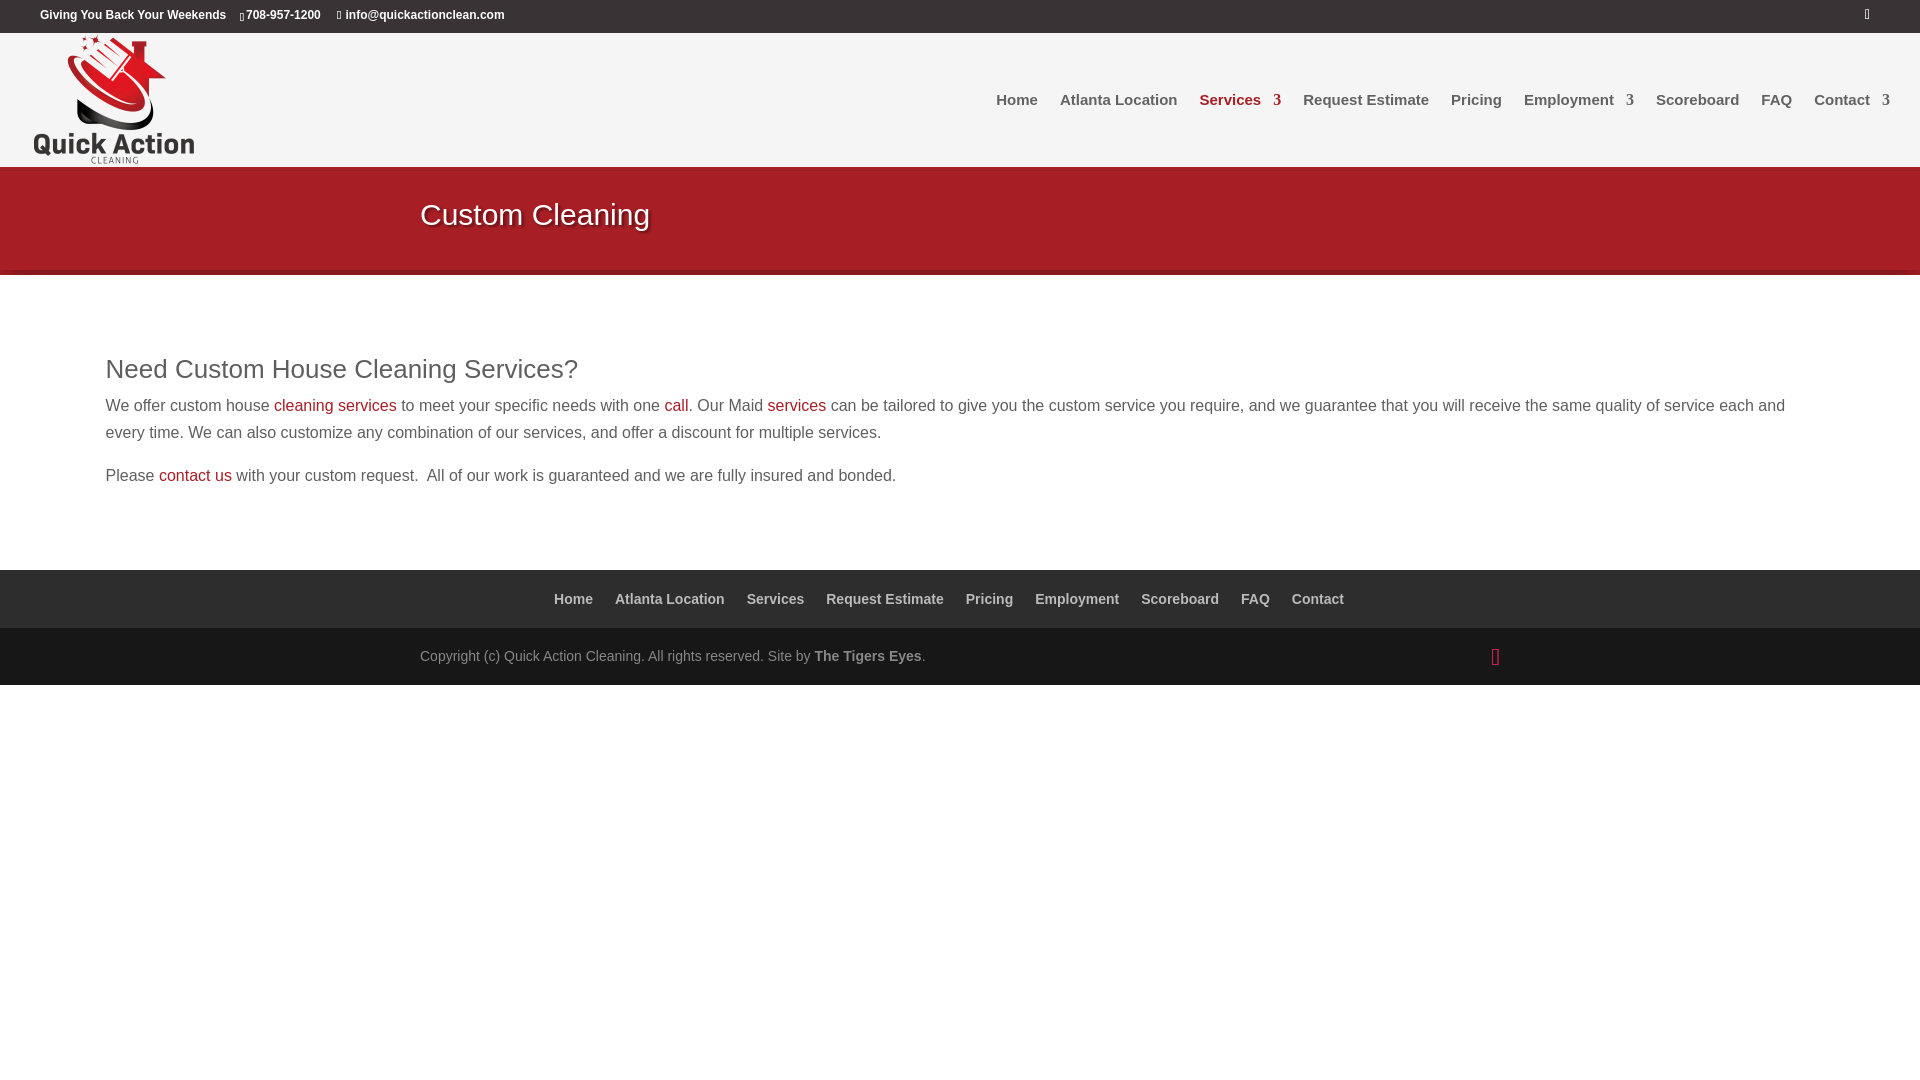 The image size is (1920, 1080). Describe the element at coordinates (196, 474) in the screenshot. I see `contact us` at that location.